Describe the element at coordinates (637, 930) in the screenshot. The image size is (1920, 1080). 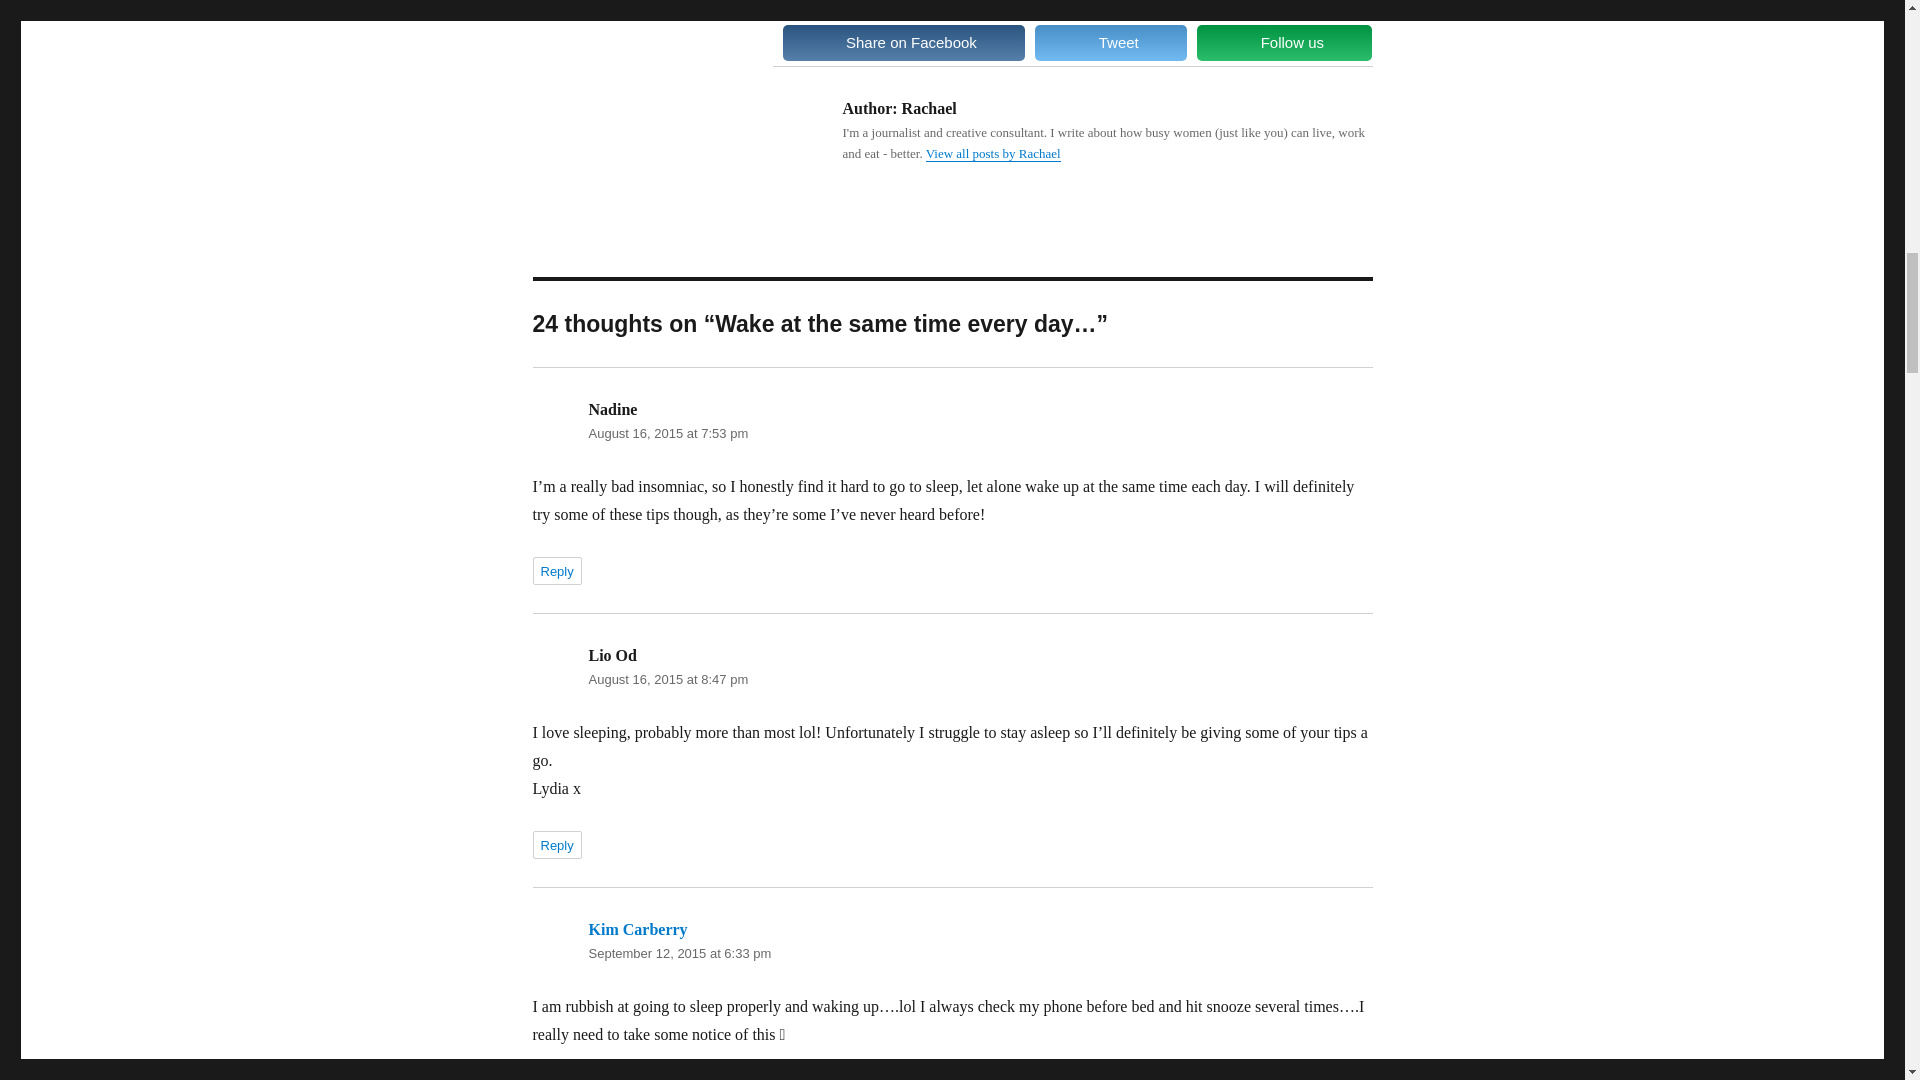
I see `Kim Carberry` at that location.